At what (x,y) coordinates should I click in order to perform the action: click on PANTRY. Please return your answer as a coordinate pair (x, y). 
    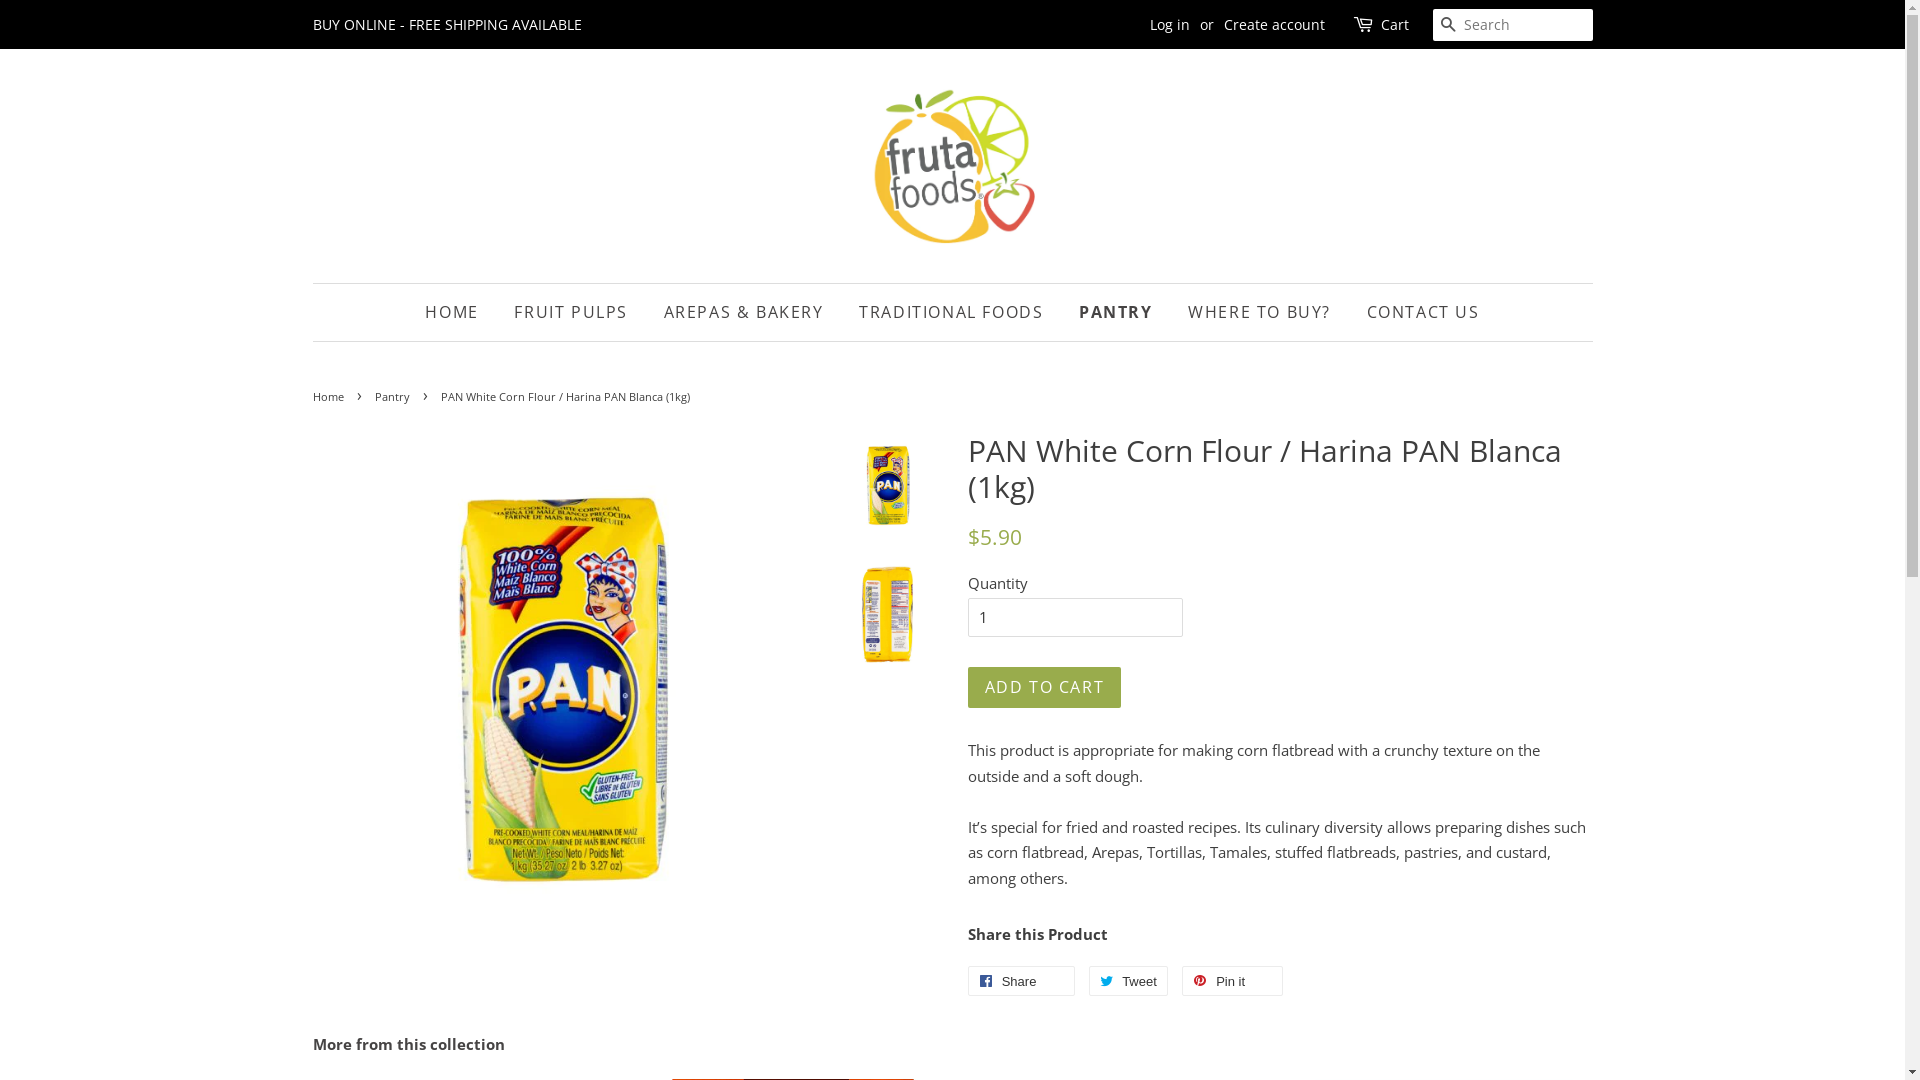
    Looking at the image, I should click on (1116, 312).